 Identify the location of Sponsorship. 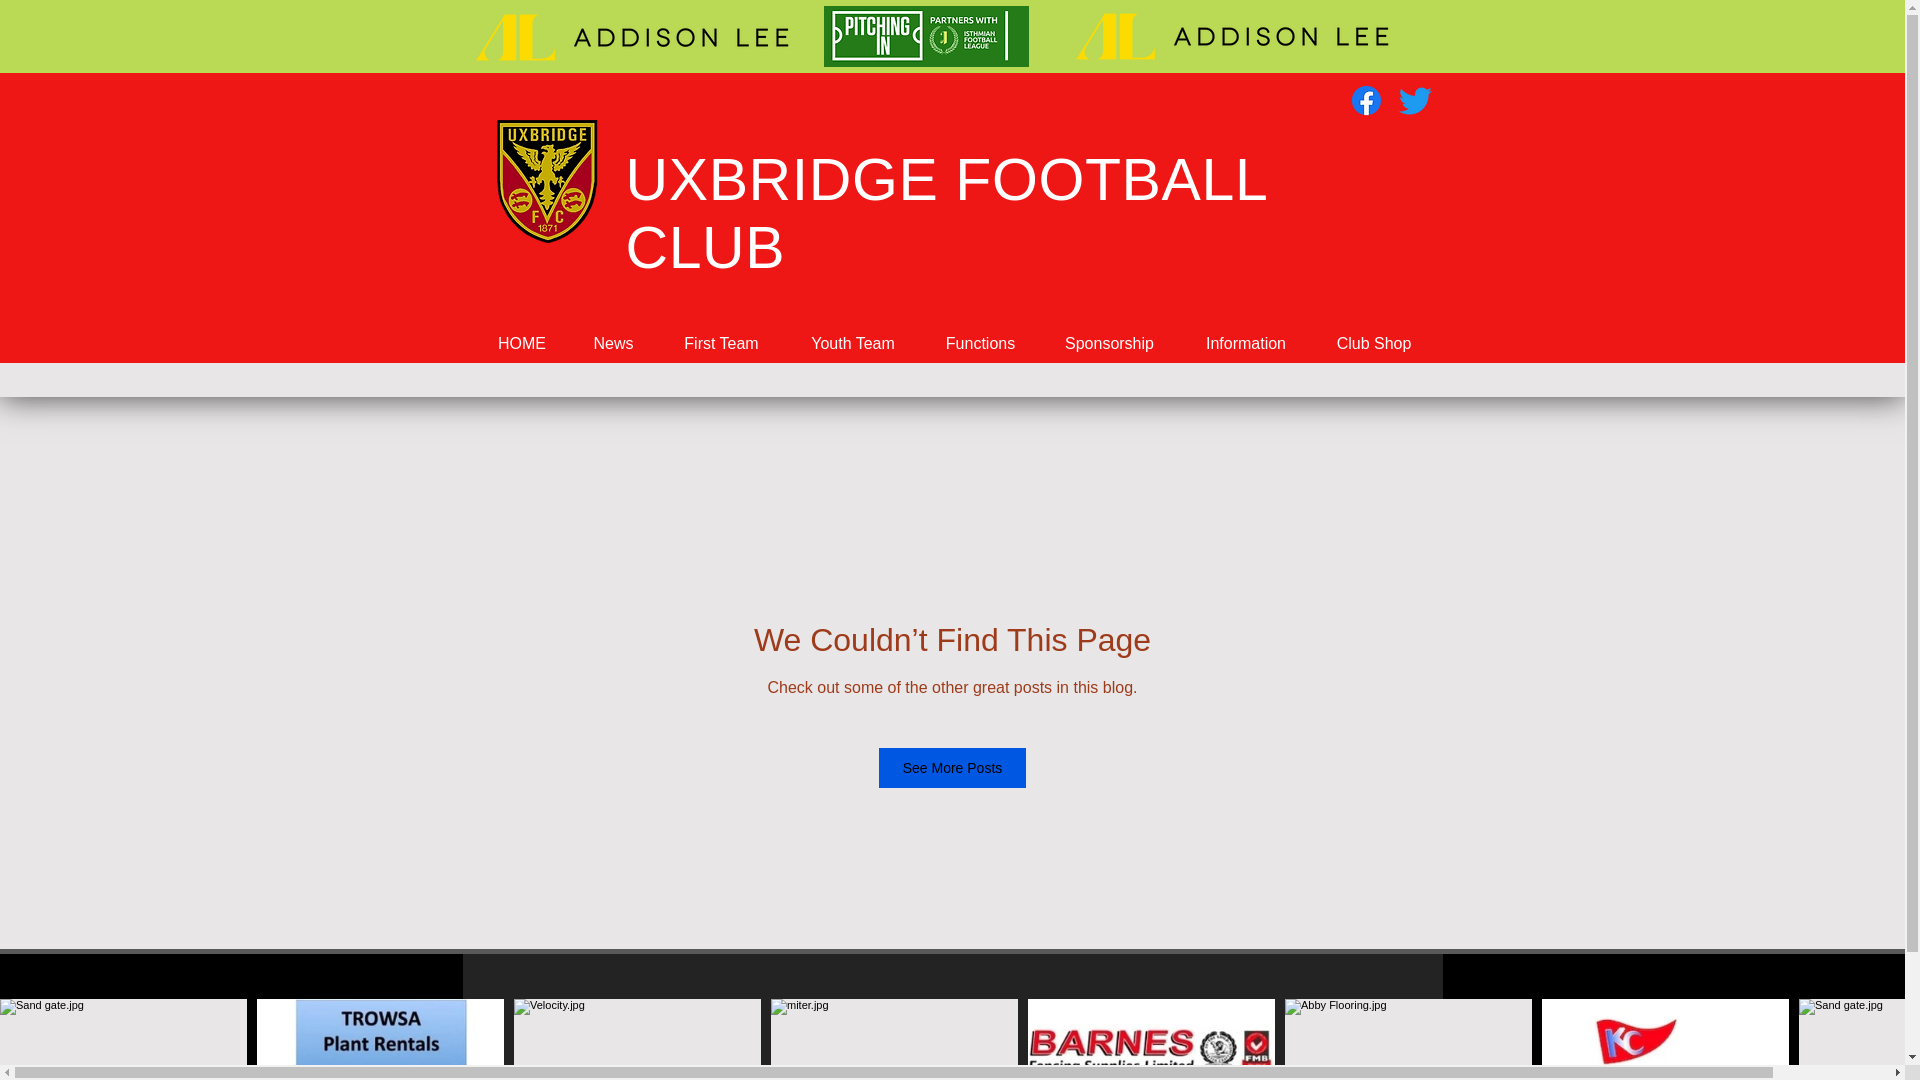
(1109, 343).